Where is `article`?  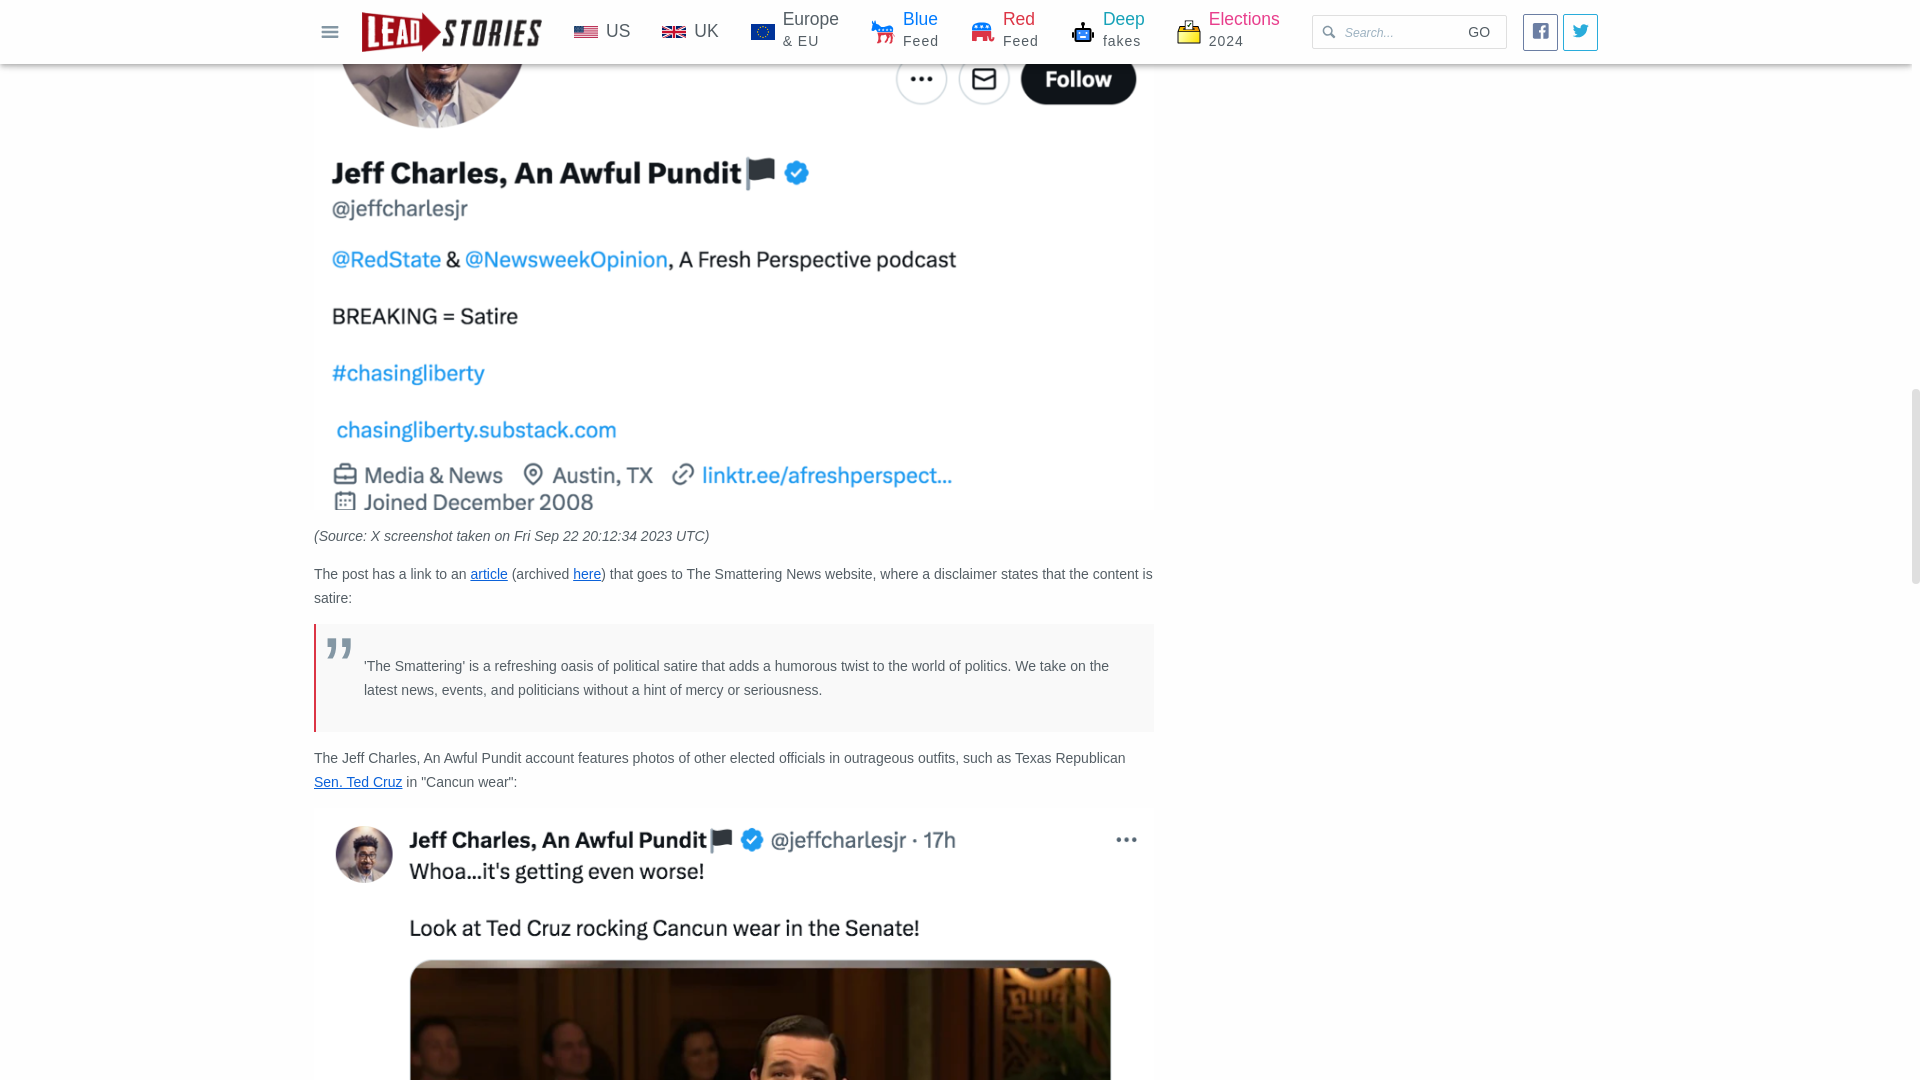
article is located at coordinates (488, 574).